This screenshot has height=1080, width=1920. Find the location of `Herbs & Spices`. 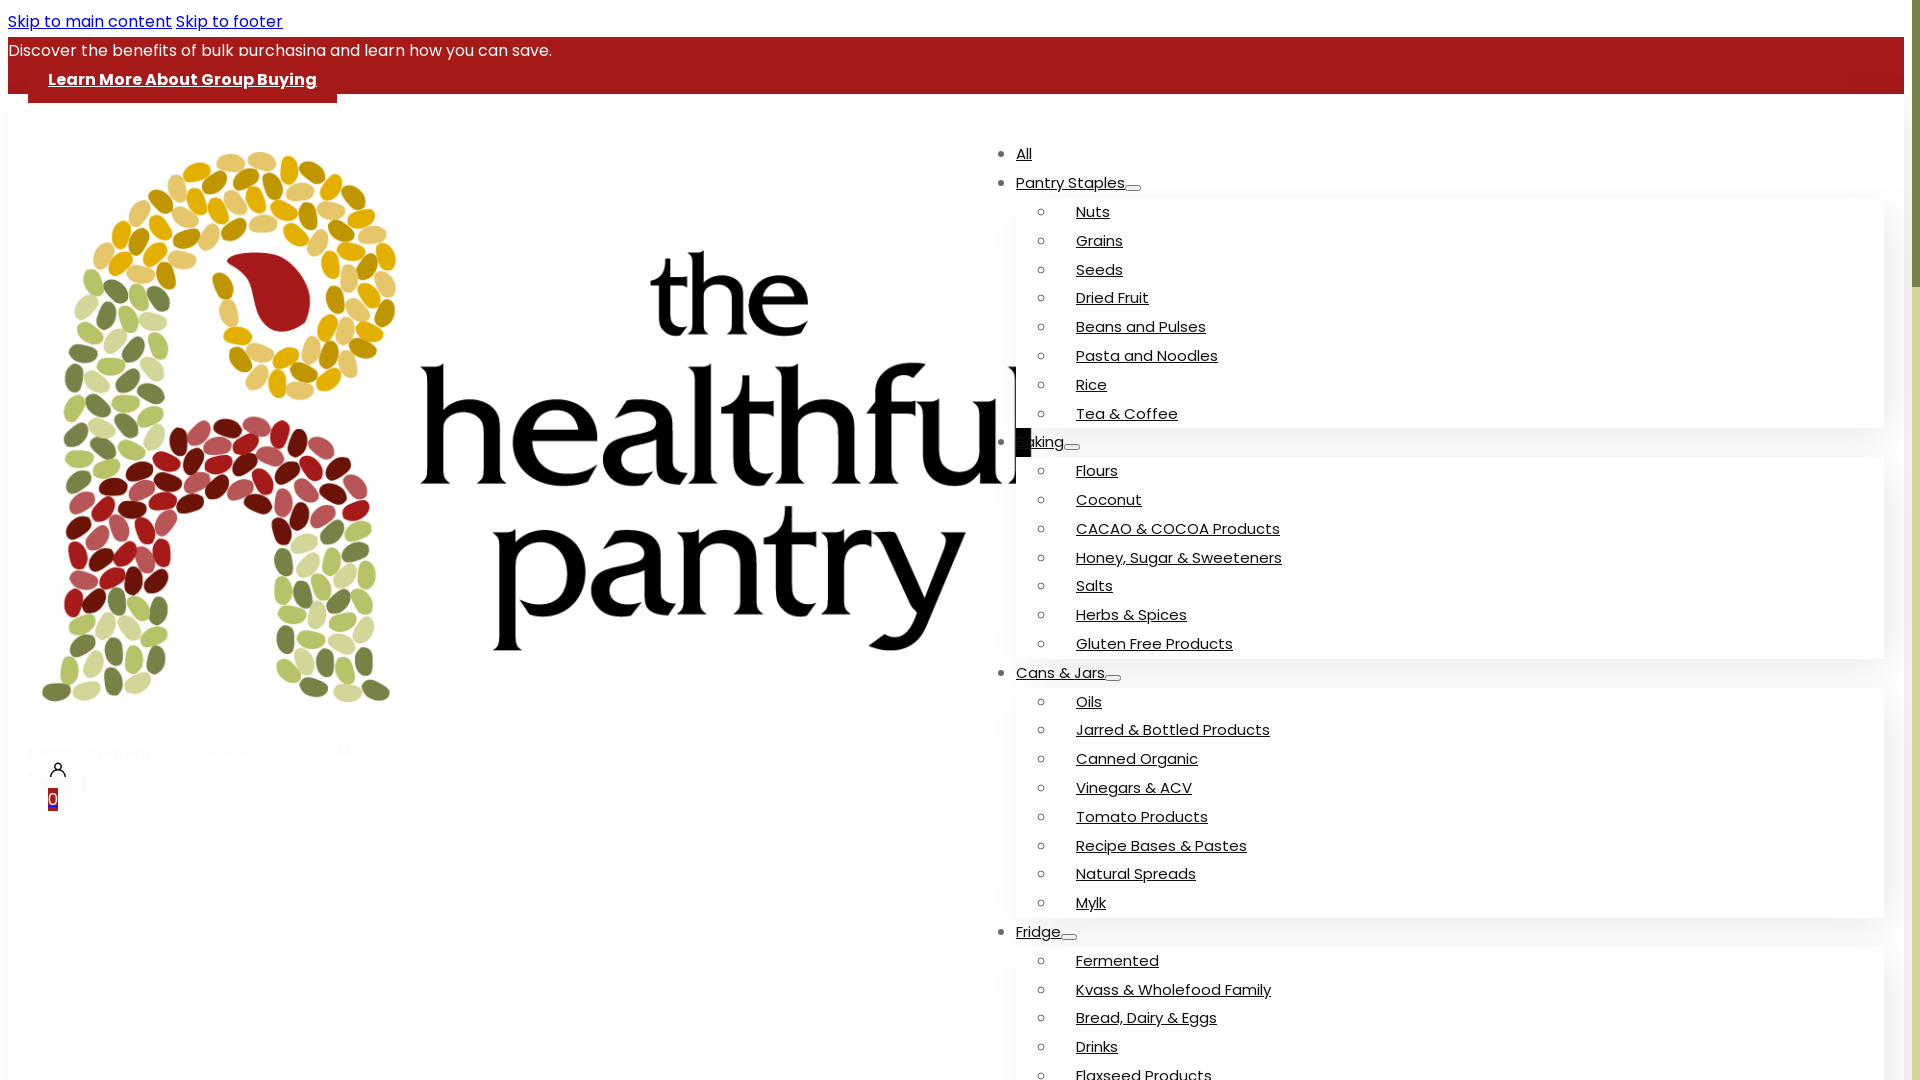

Herbs & Spices is located at coordinates (1132, 614).